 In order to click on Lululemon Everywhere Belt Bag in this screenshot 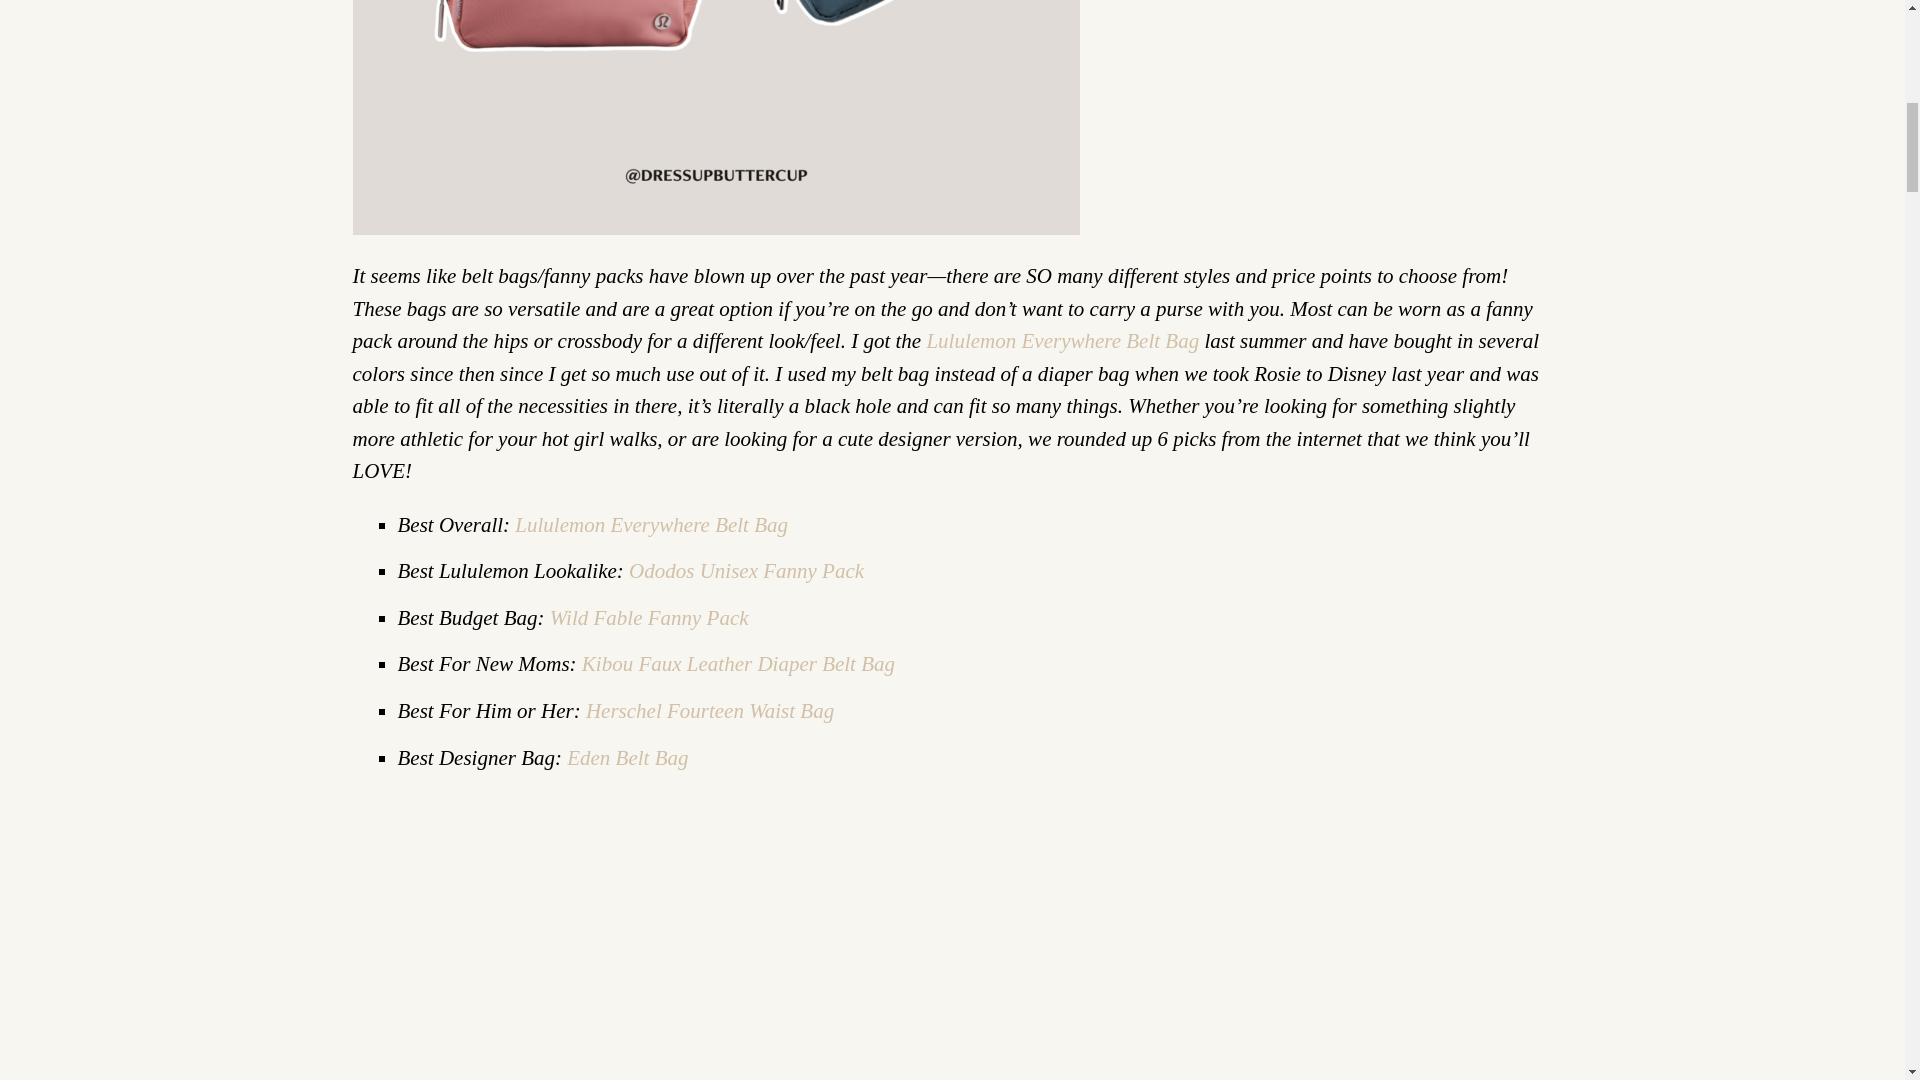, I will do `click(650, 524)`.